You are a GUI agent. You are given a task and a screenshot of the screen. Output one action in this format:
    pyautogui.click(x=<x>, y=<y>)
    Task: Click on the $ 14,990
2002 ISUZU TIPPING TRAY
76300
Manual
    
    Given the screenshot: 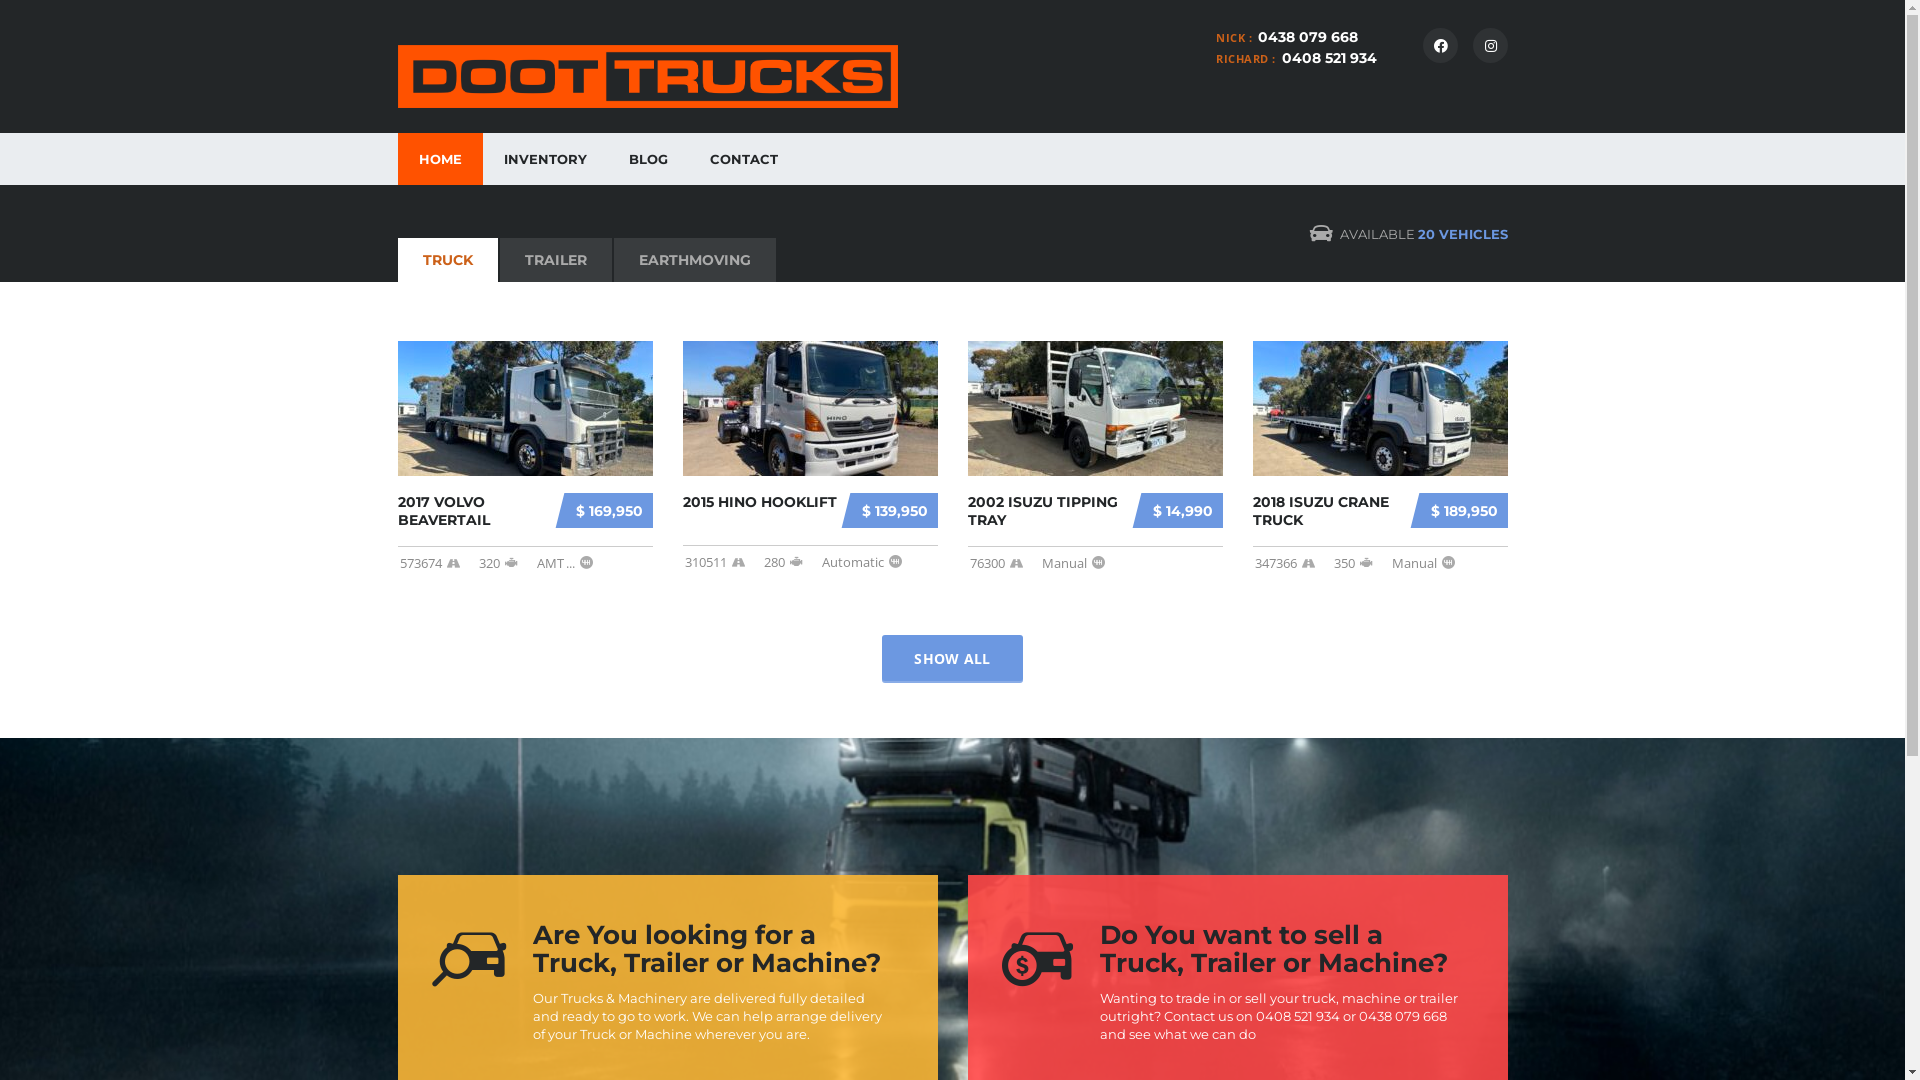 What is the action you would take?
    pyautogui.click(x=1096, y=457)
    